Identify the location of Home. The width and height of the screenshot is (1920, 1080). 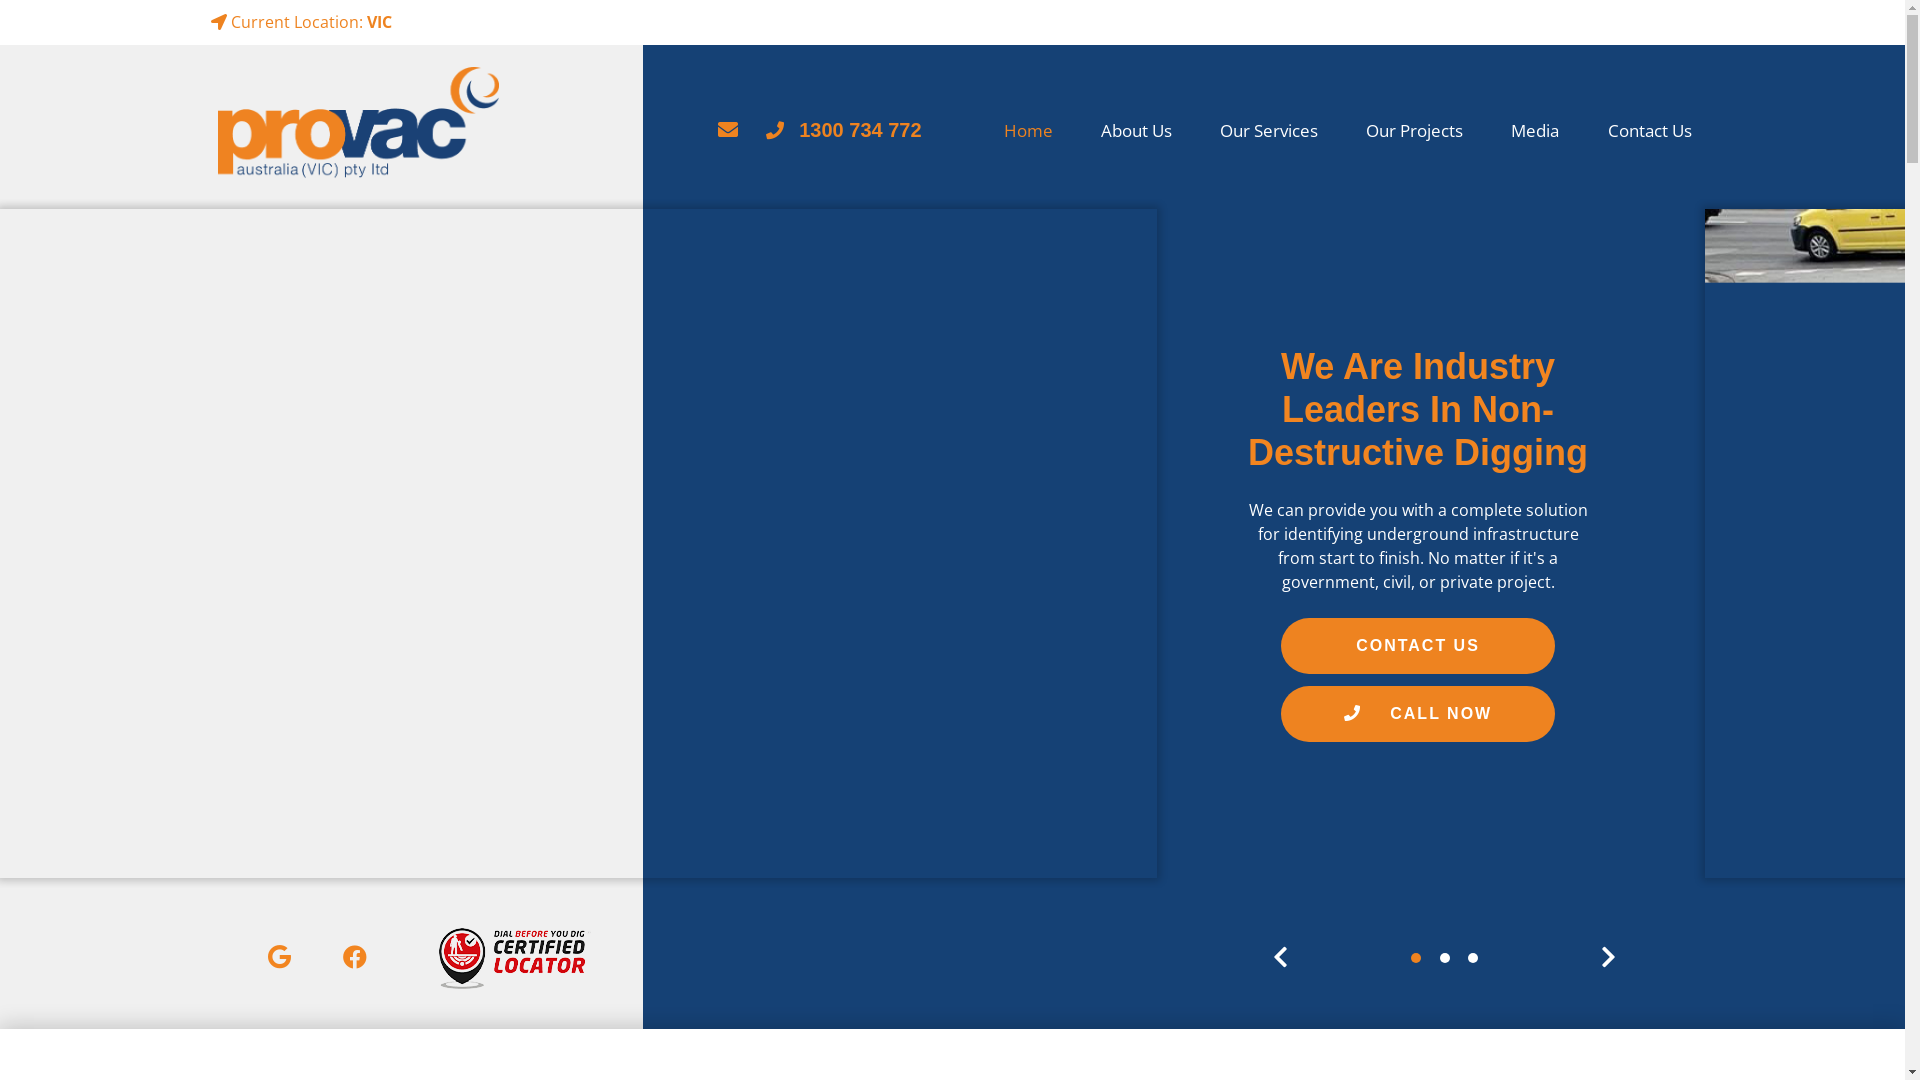
(1028, 131).